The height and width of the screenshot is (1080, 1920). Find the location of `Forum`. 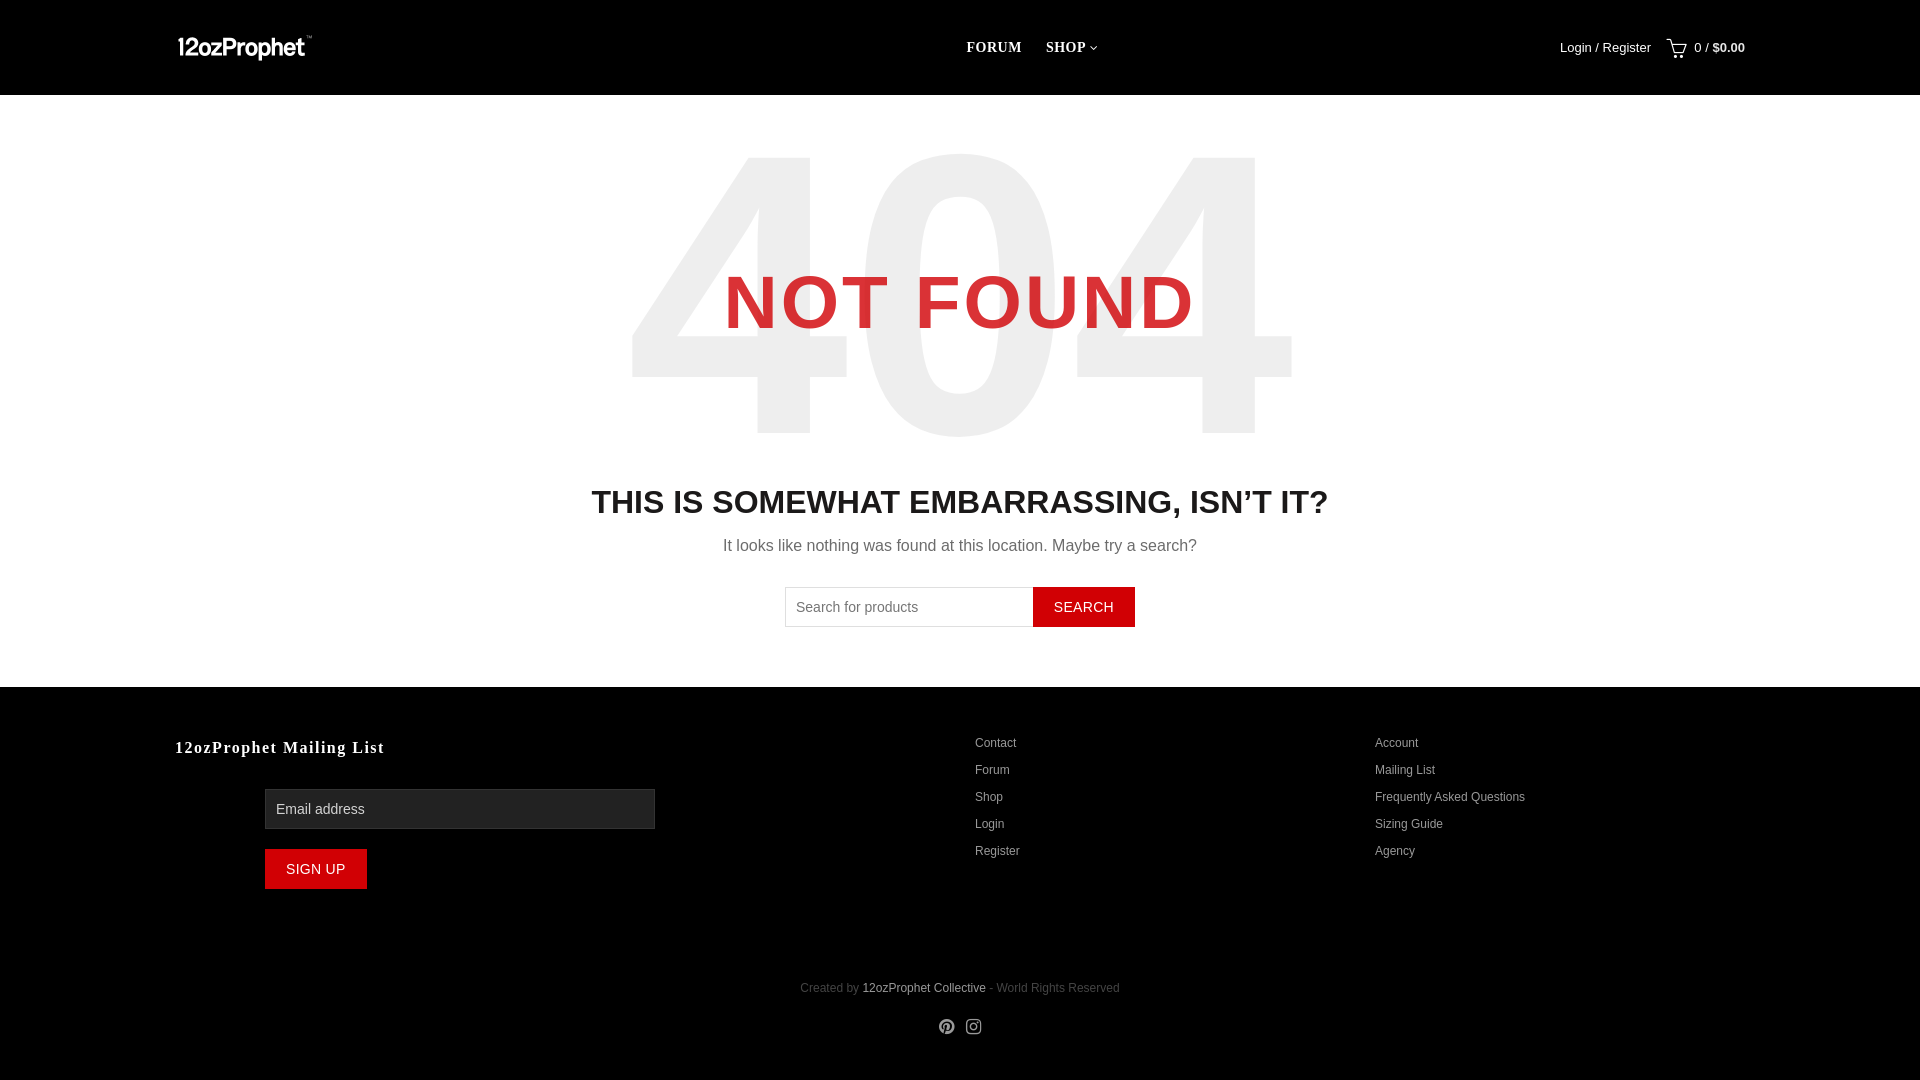

Forum is located at coordinates (992, 770).